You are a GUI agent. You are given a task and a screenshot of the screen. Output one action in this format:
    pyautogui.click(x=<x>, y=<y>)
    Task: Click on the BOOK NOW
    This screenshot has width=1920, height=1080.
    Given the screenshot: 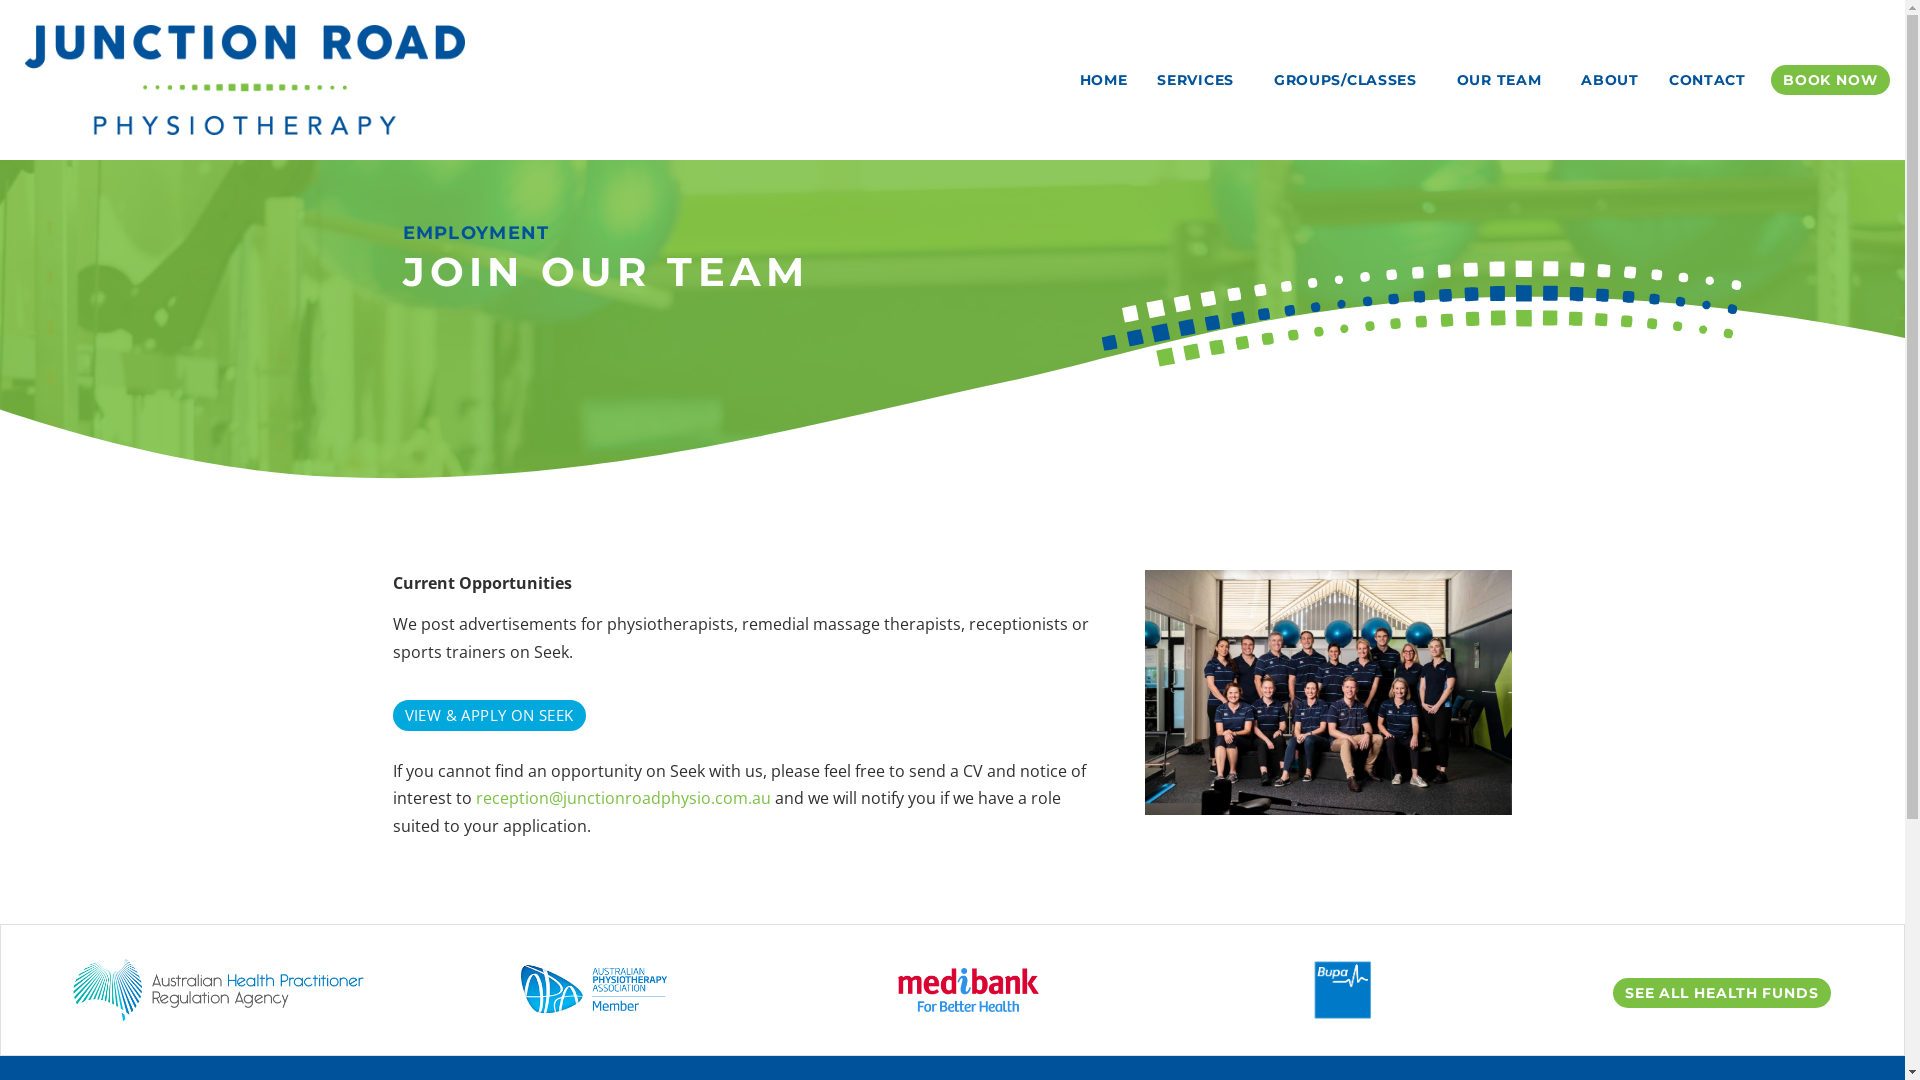 What is the action you would take?
    pyautogui.click(x=1830, y=80)
    